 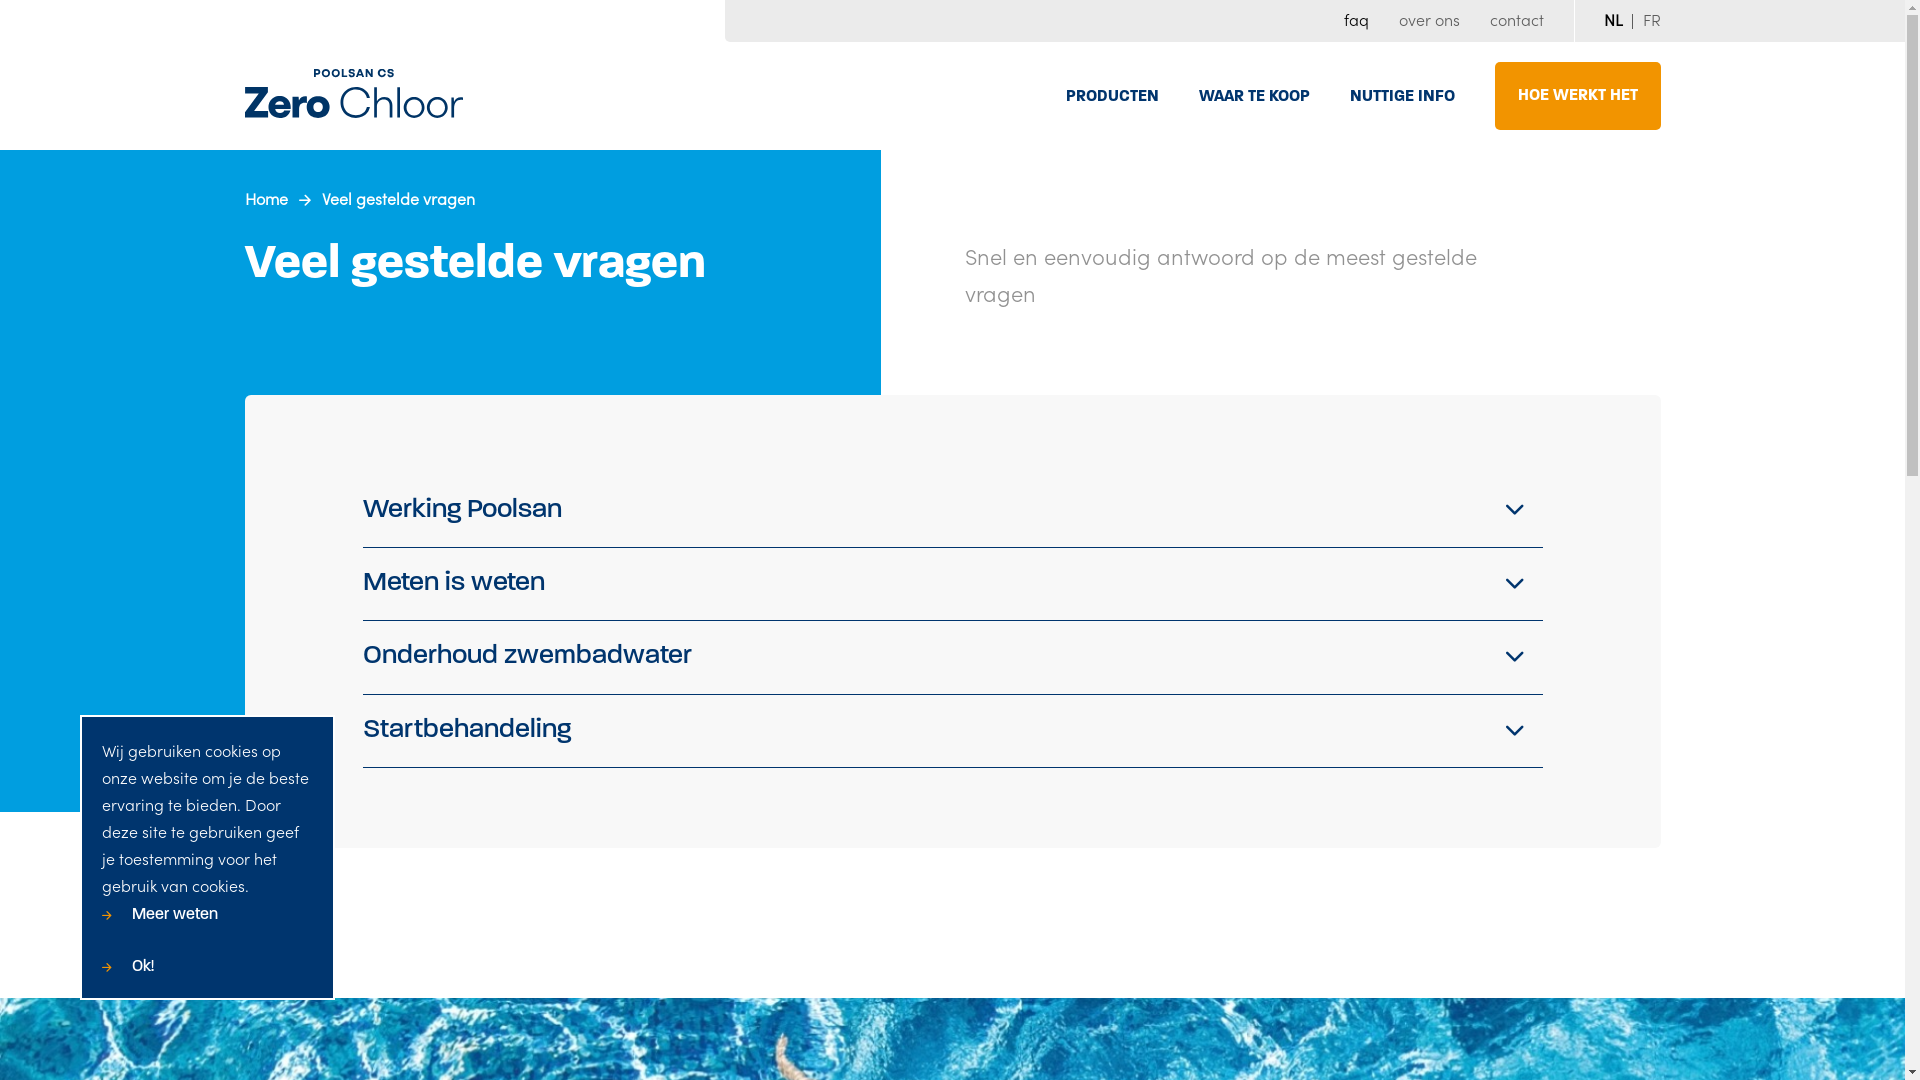 I want to click on over ons, so click(x=1428, y=21).